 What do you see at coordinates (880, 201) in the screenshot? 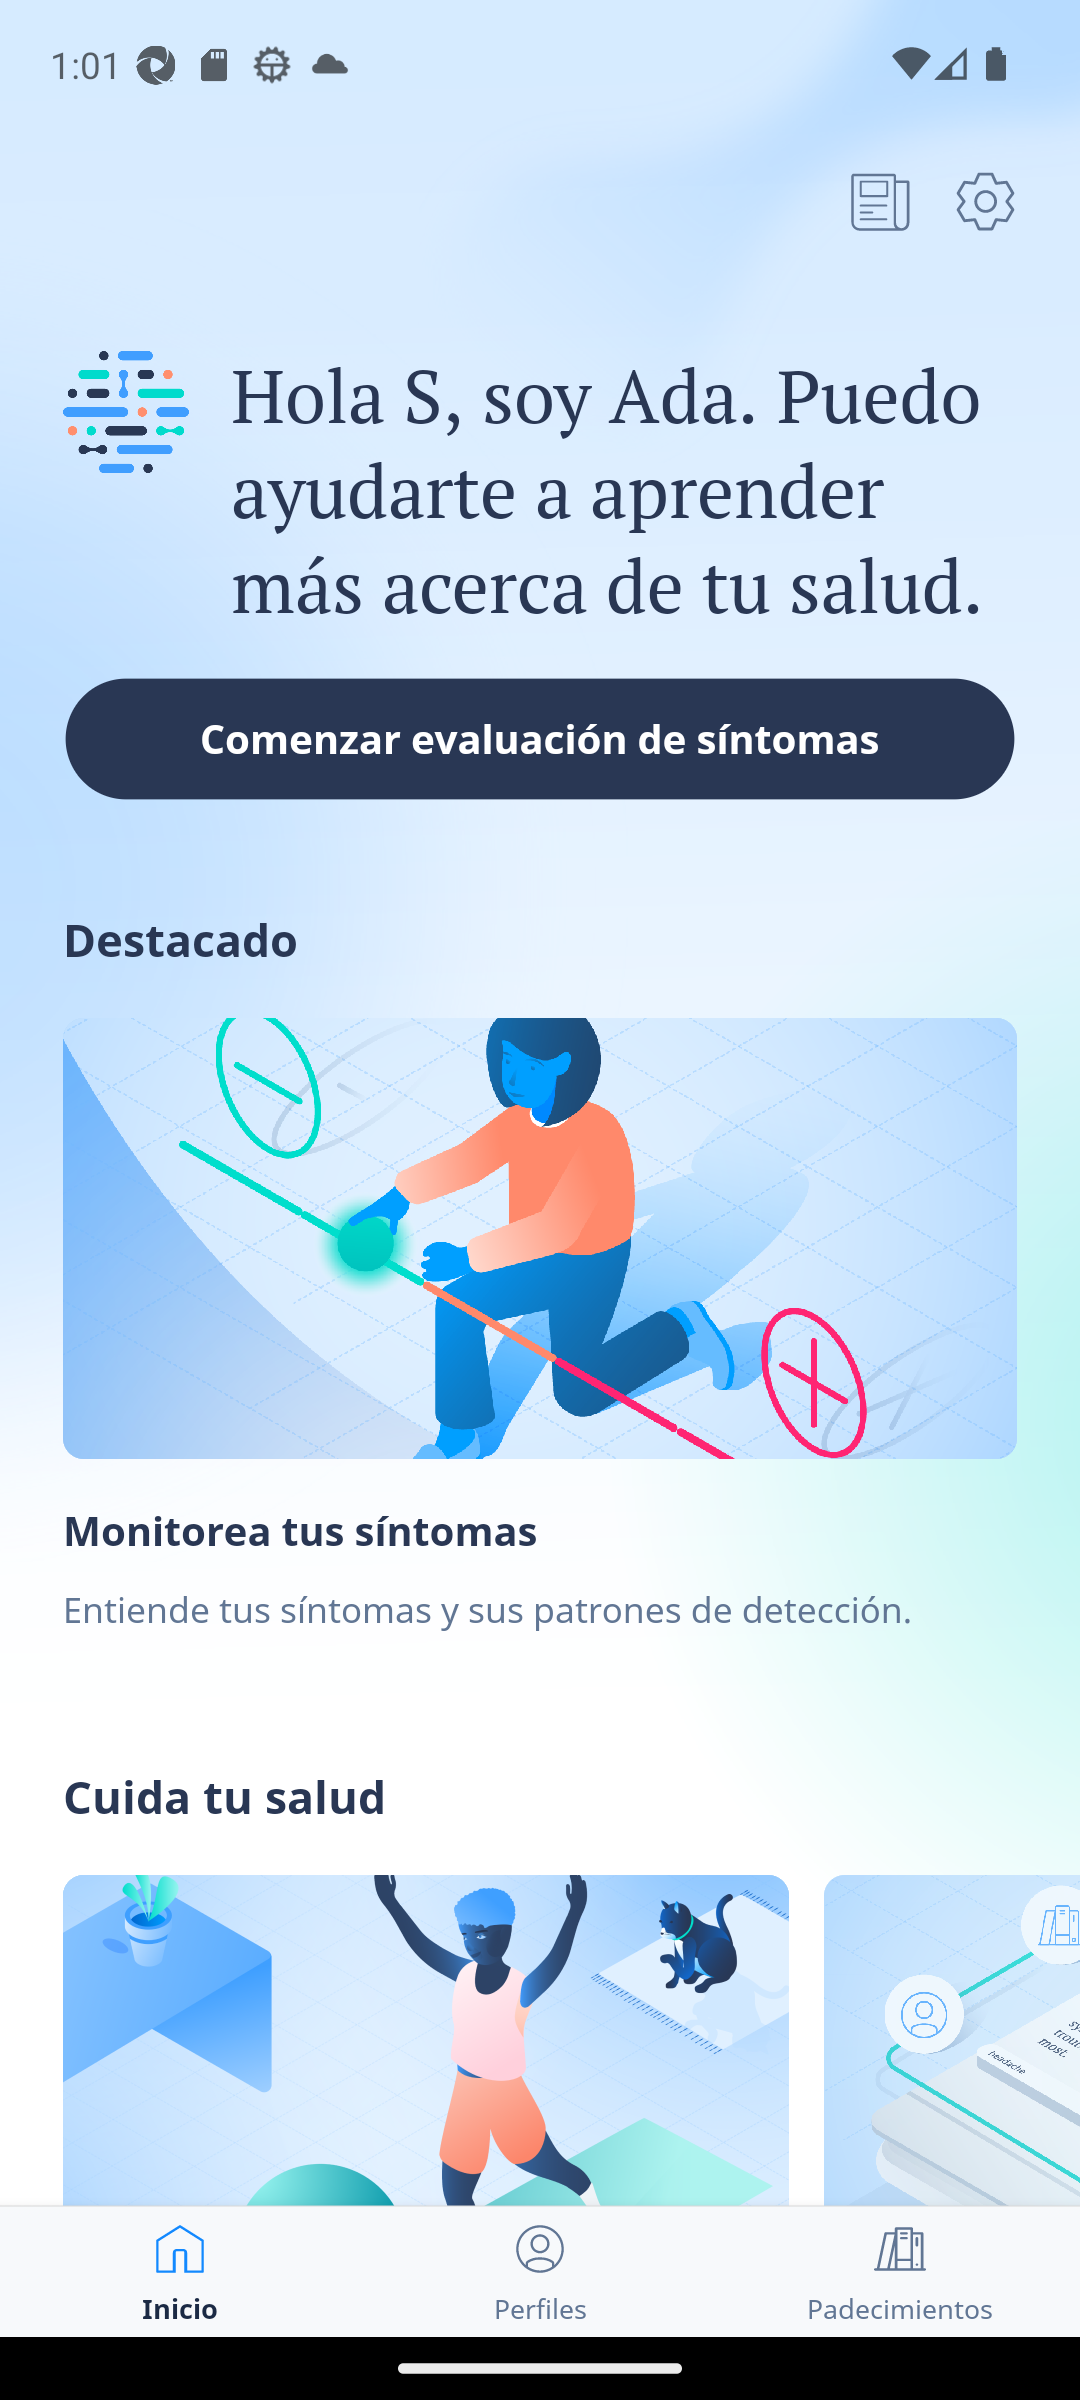
I see `article icon , open articles` at bounding box center [880, 201].